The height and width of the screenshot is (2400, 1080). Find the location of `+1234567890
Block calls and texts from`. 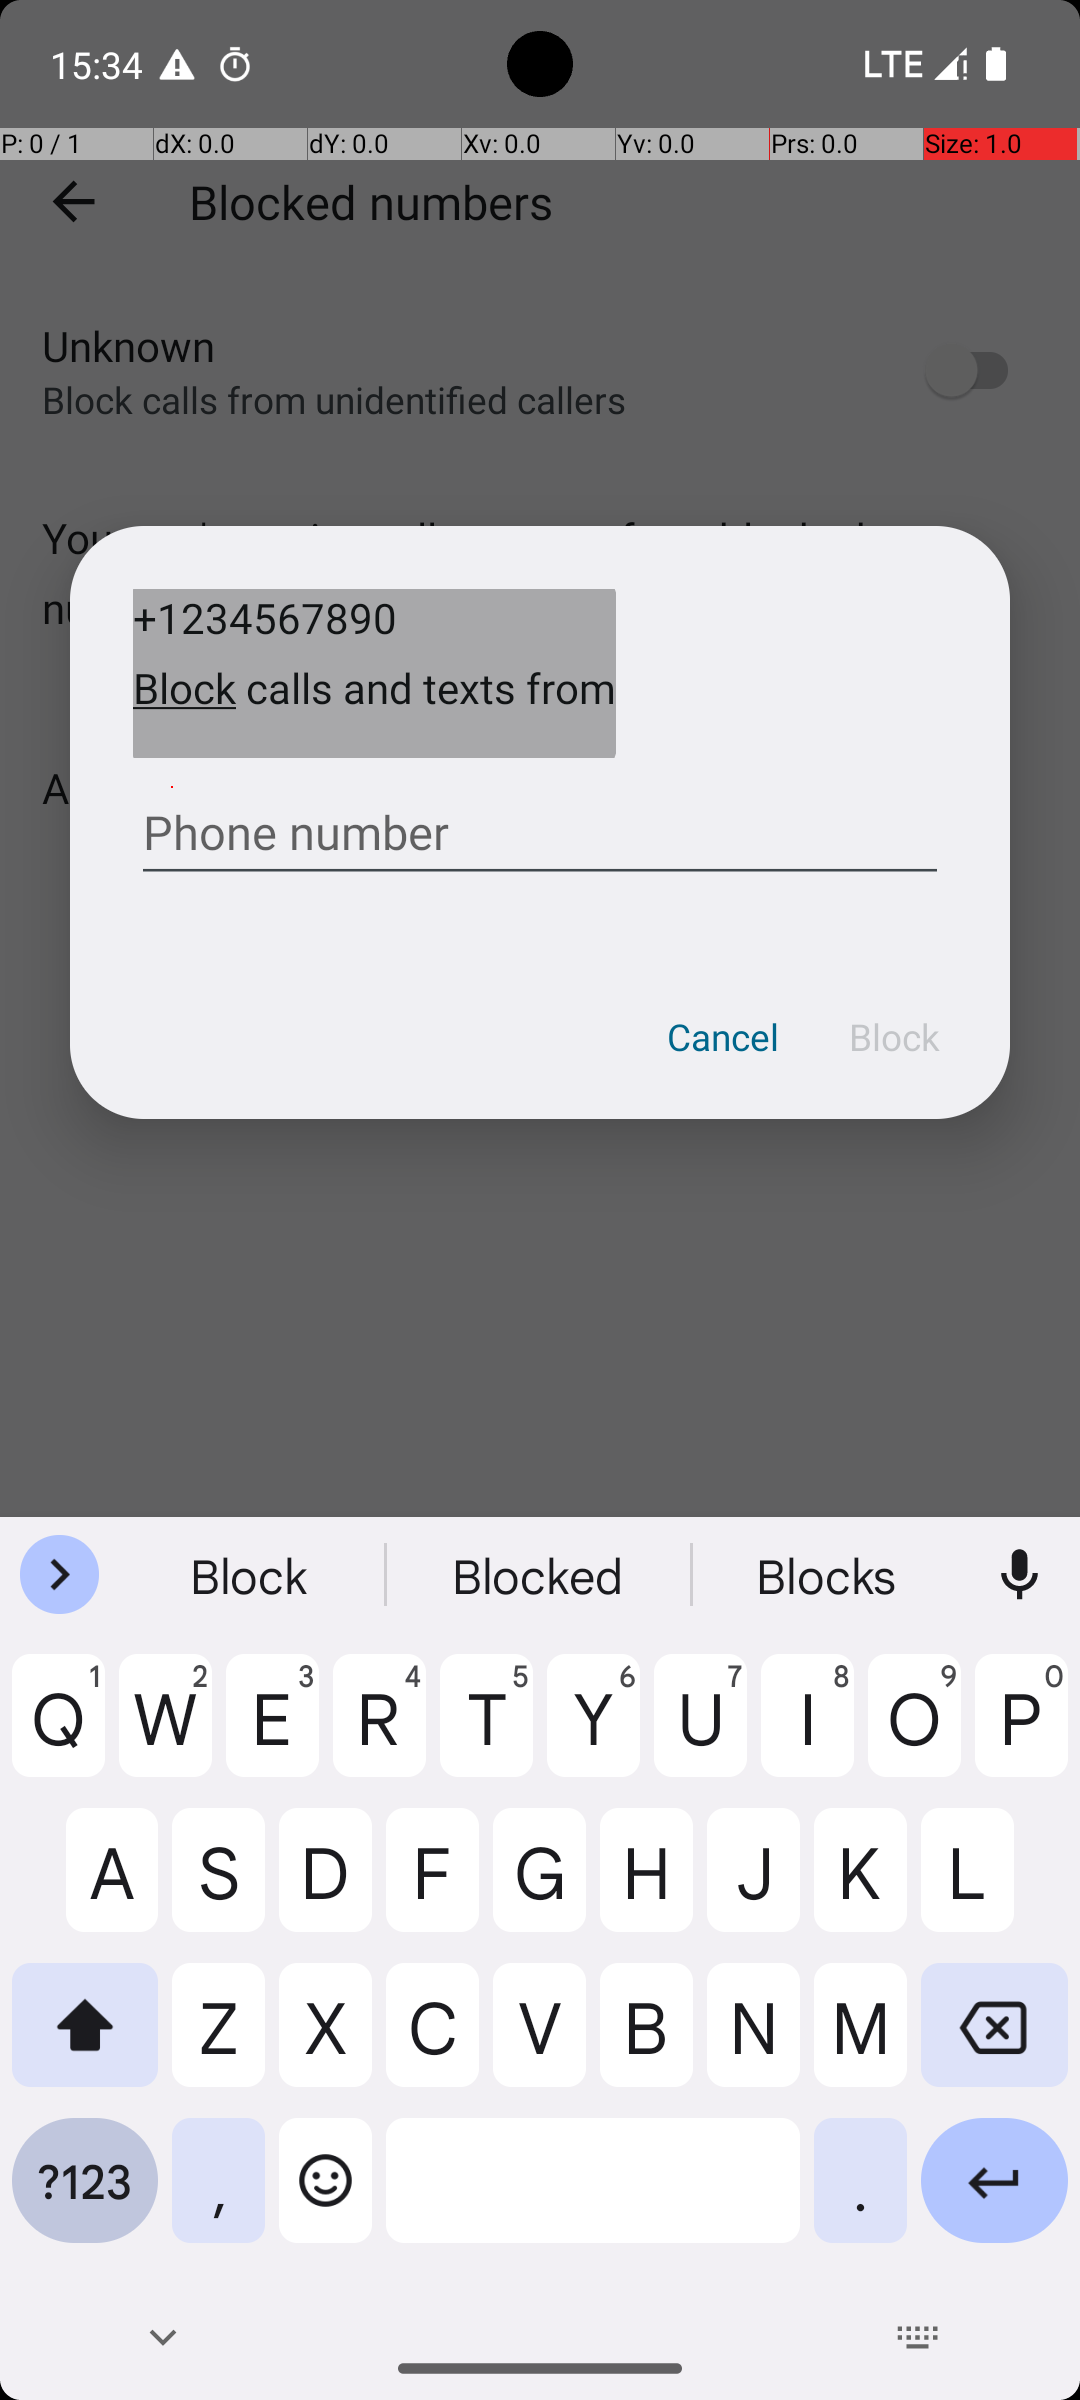

+1234567890
Block calls and texts from is located at coordinates (374, 674).